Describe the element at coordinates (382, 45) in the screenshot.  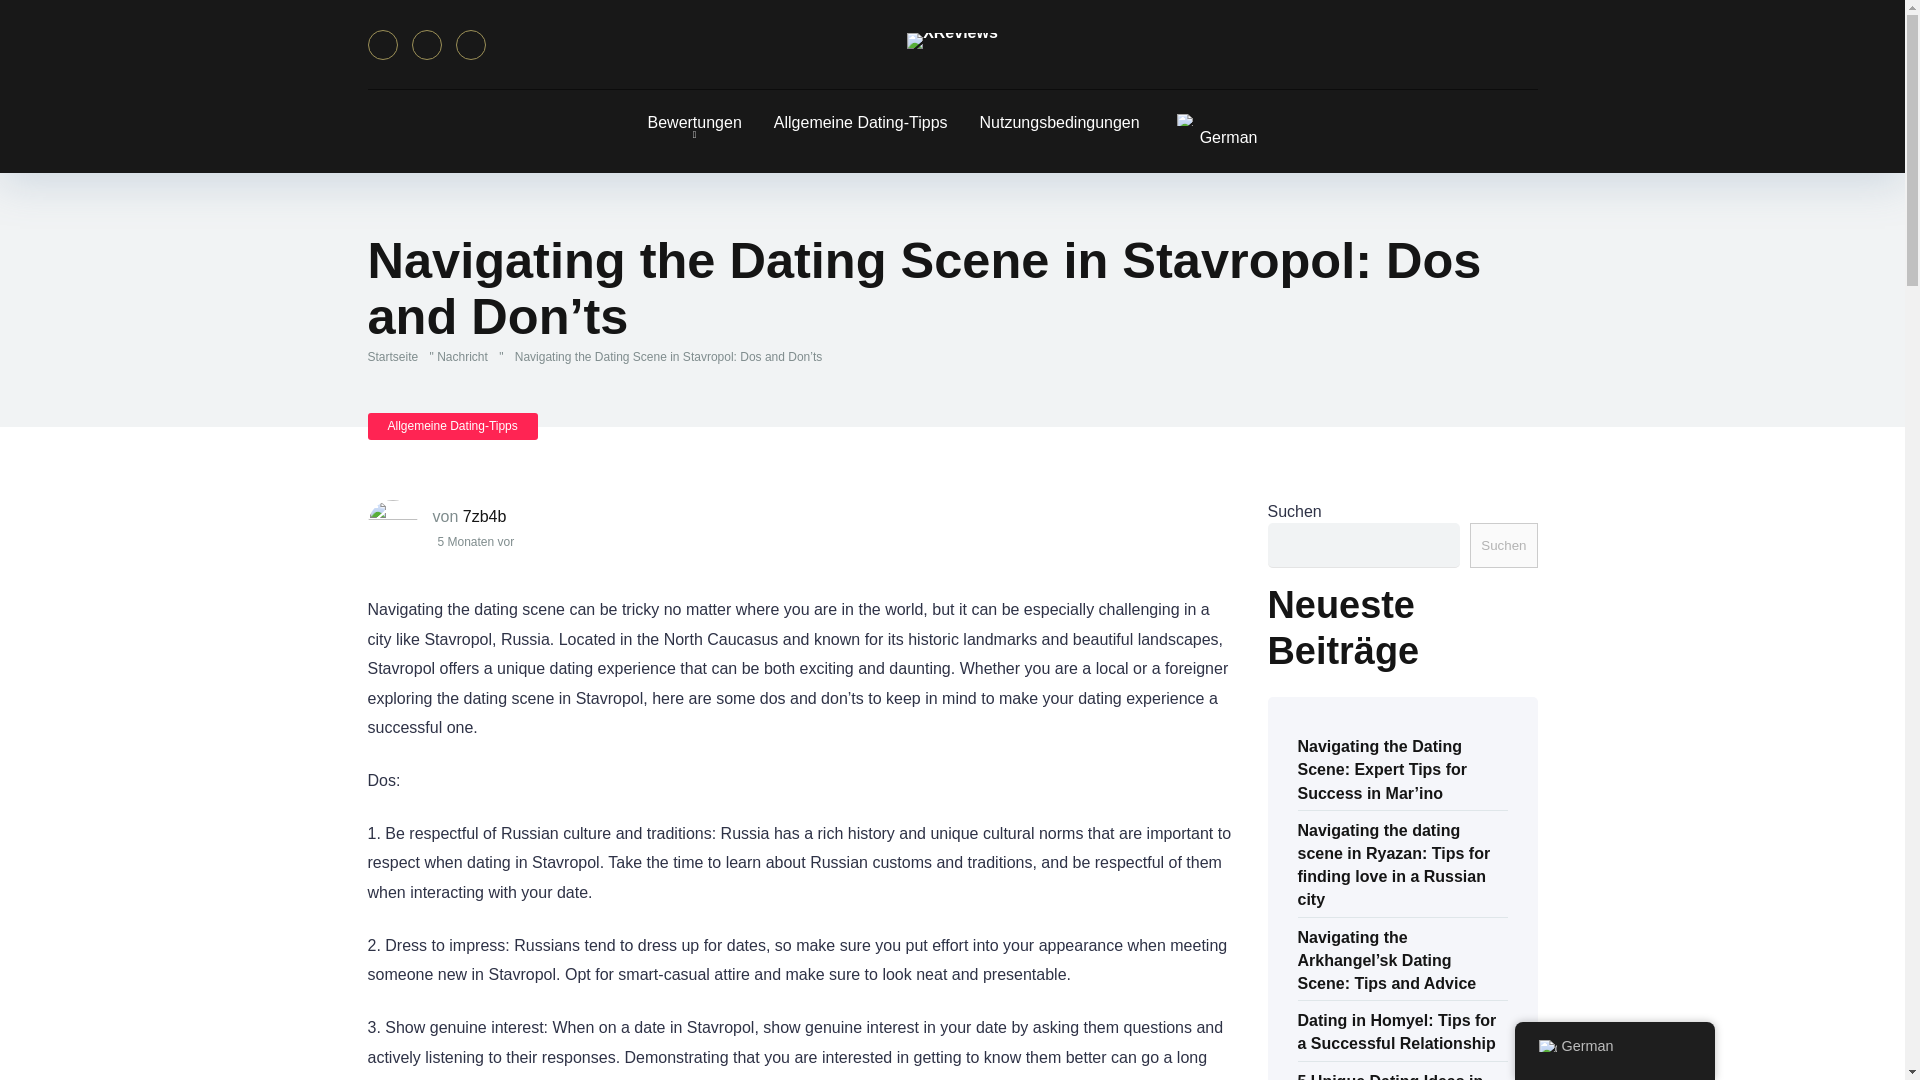
I see `Facebook` at that location.